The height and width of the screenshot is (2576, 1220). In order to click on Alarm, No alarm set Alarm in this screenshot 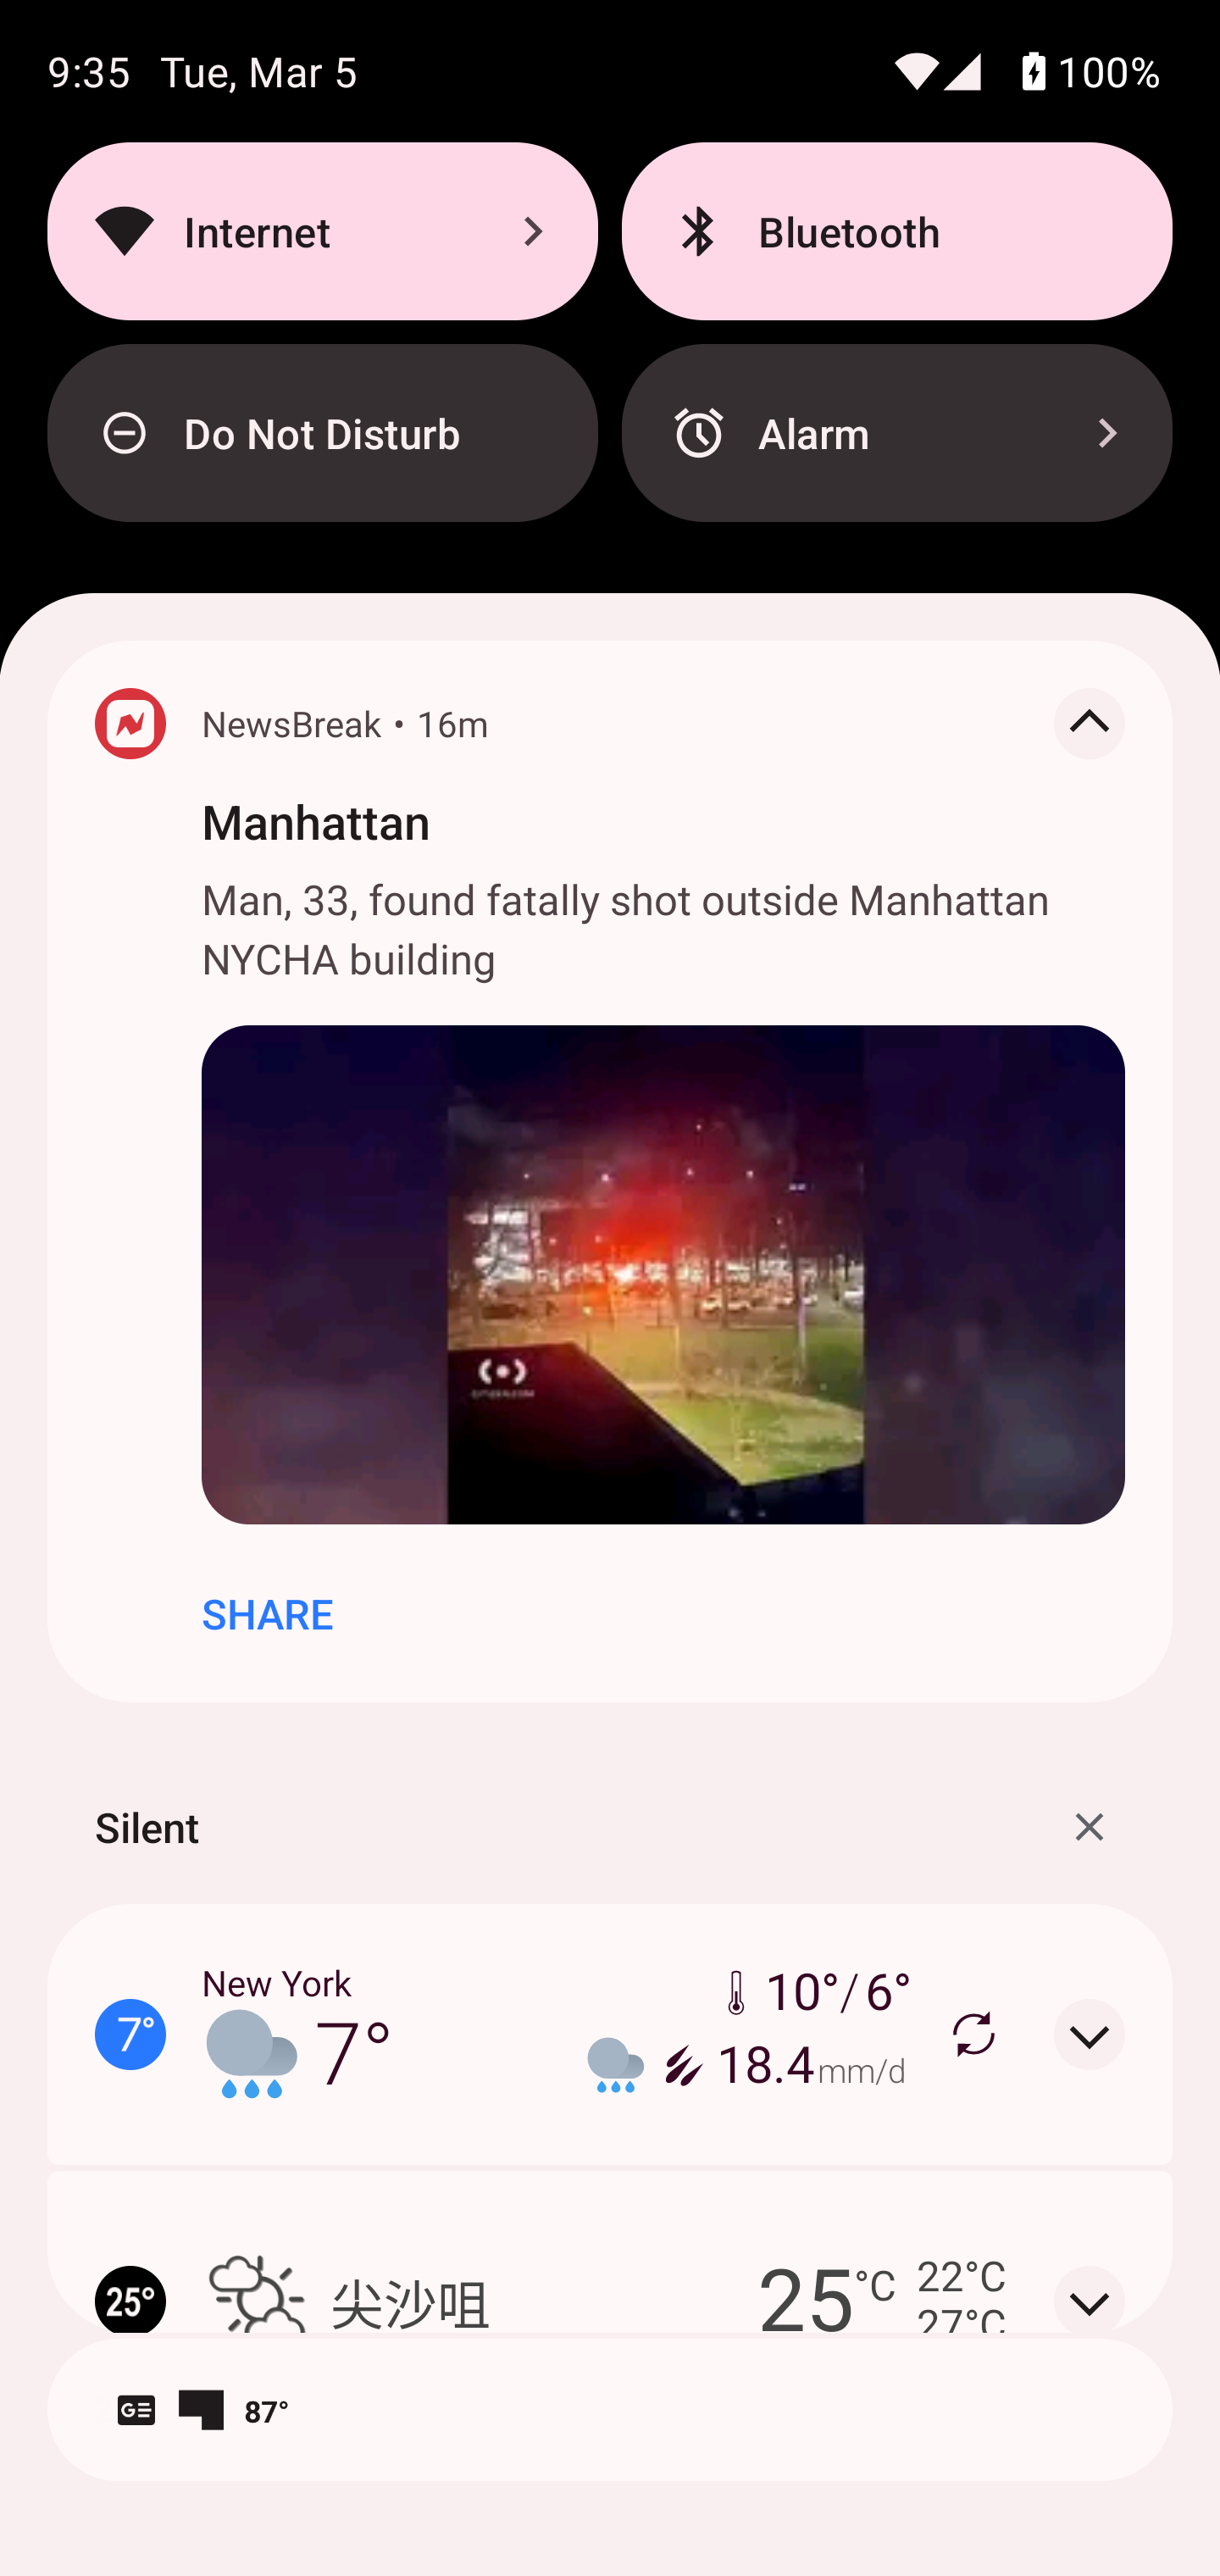, I will do `click(896, 434)`.